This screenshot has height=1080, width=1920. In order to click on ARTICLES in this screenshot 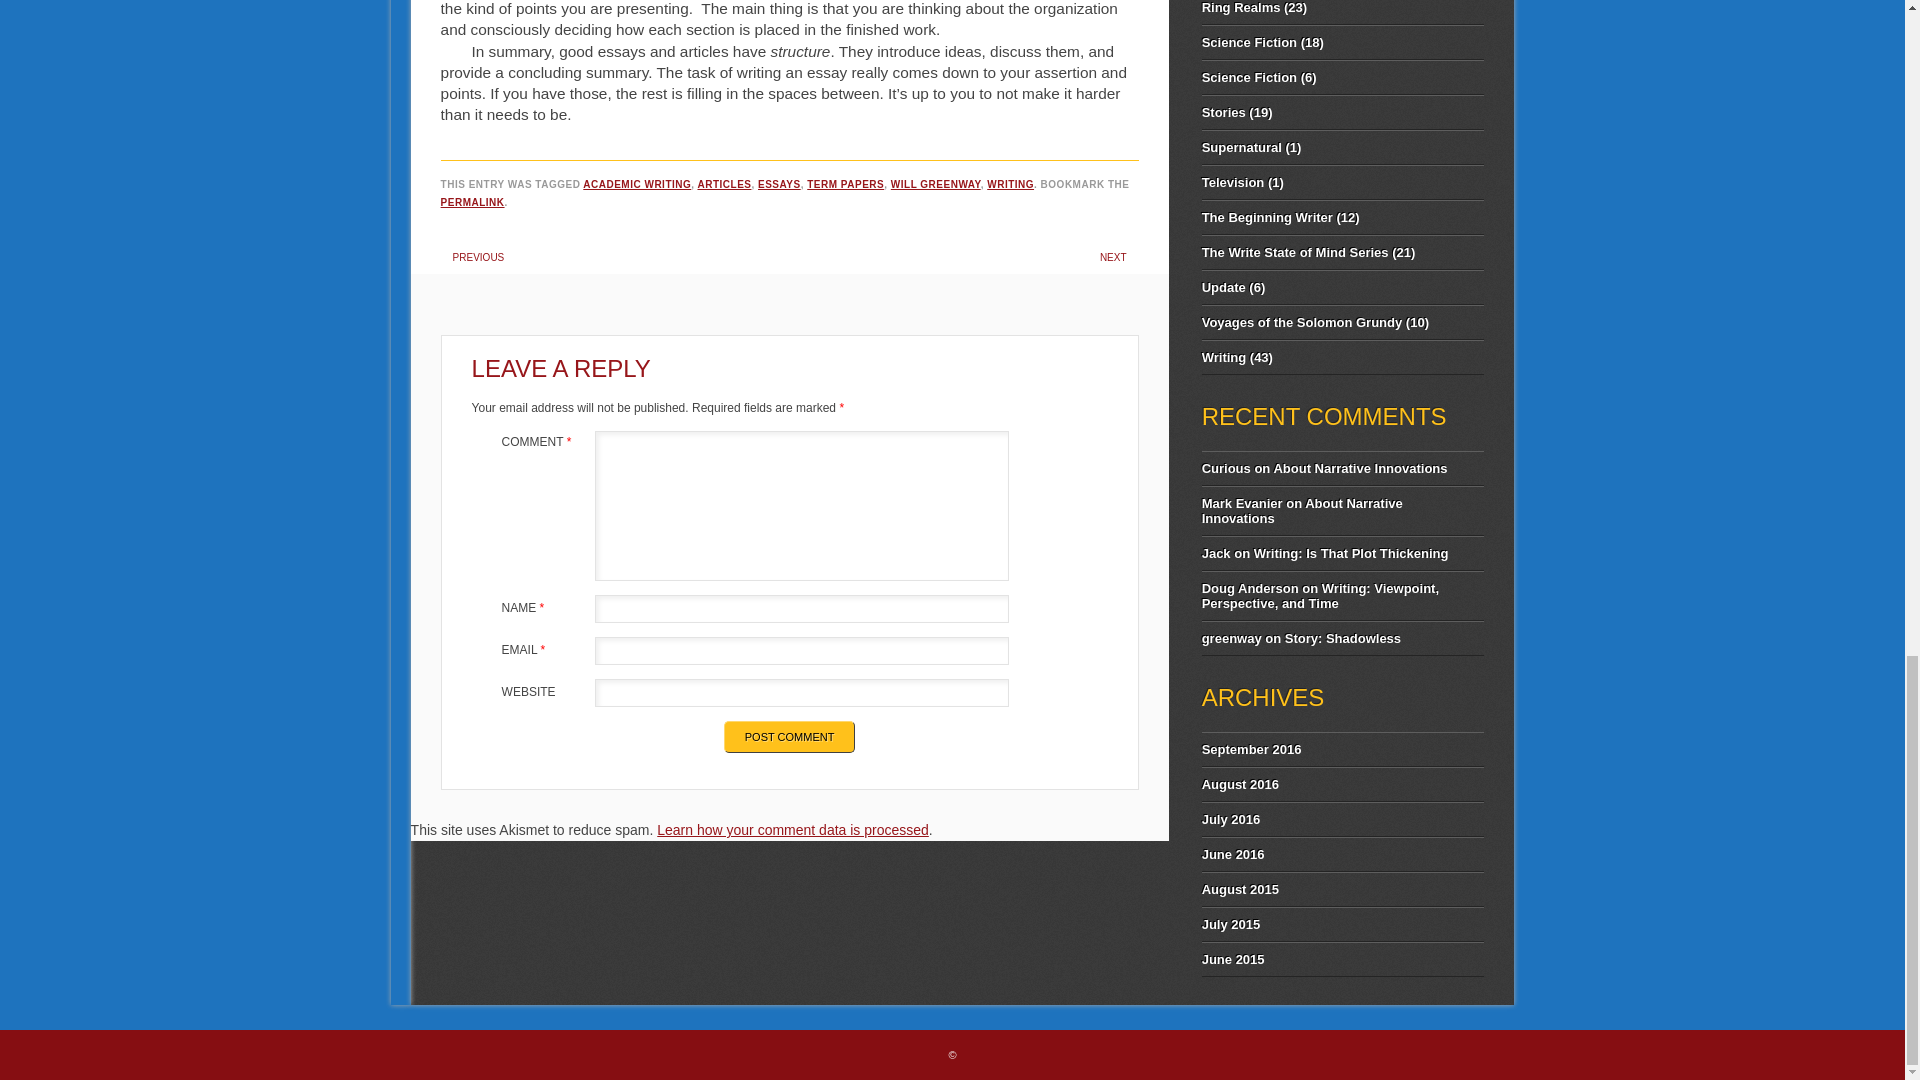, I will do `click(723, 184)`.